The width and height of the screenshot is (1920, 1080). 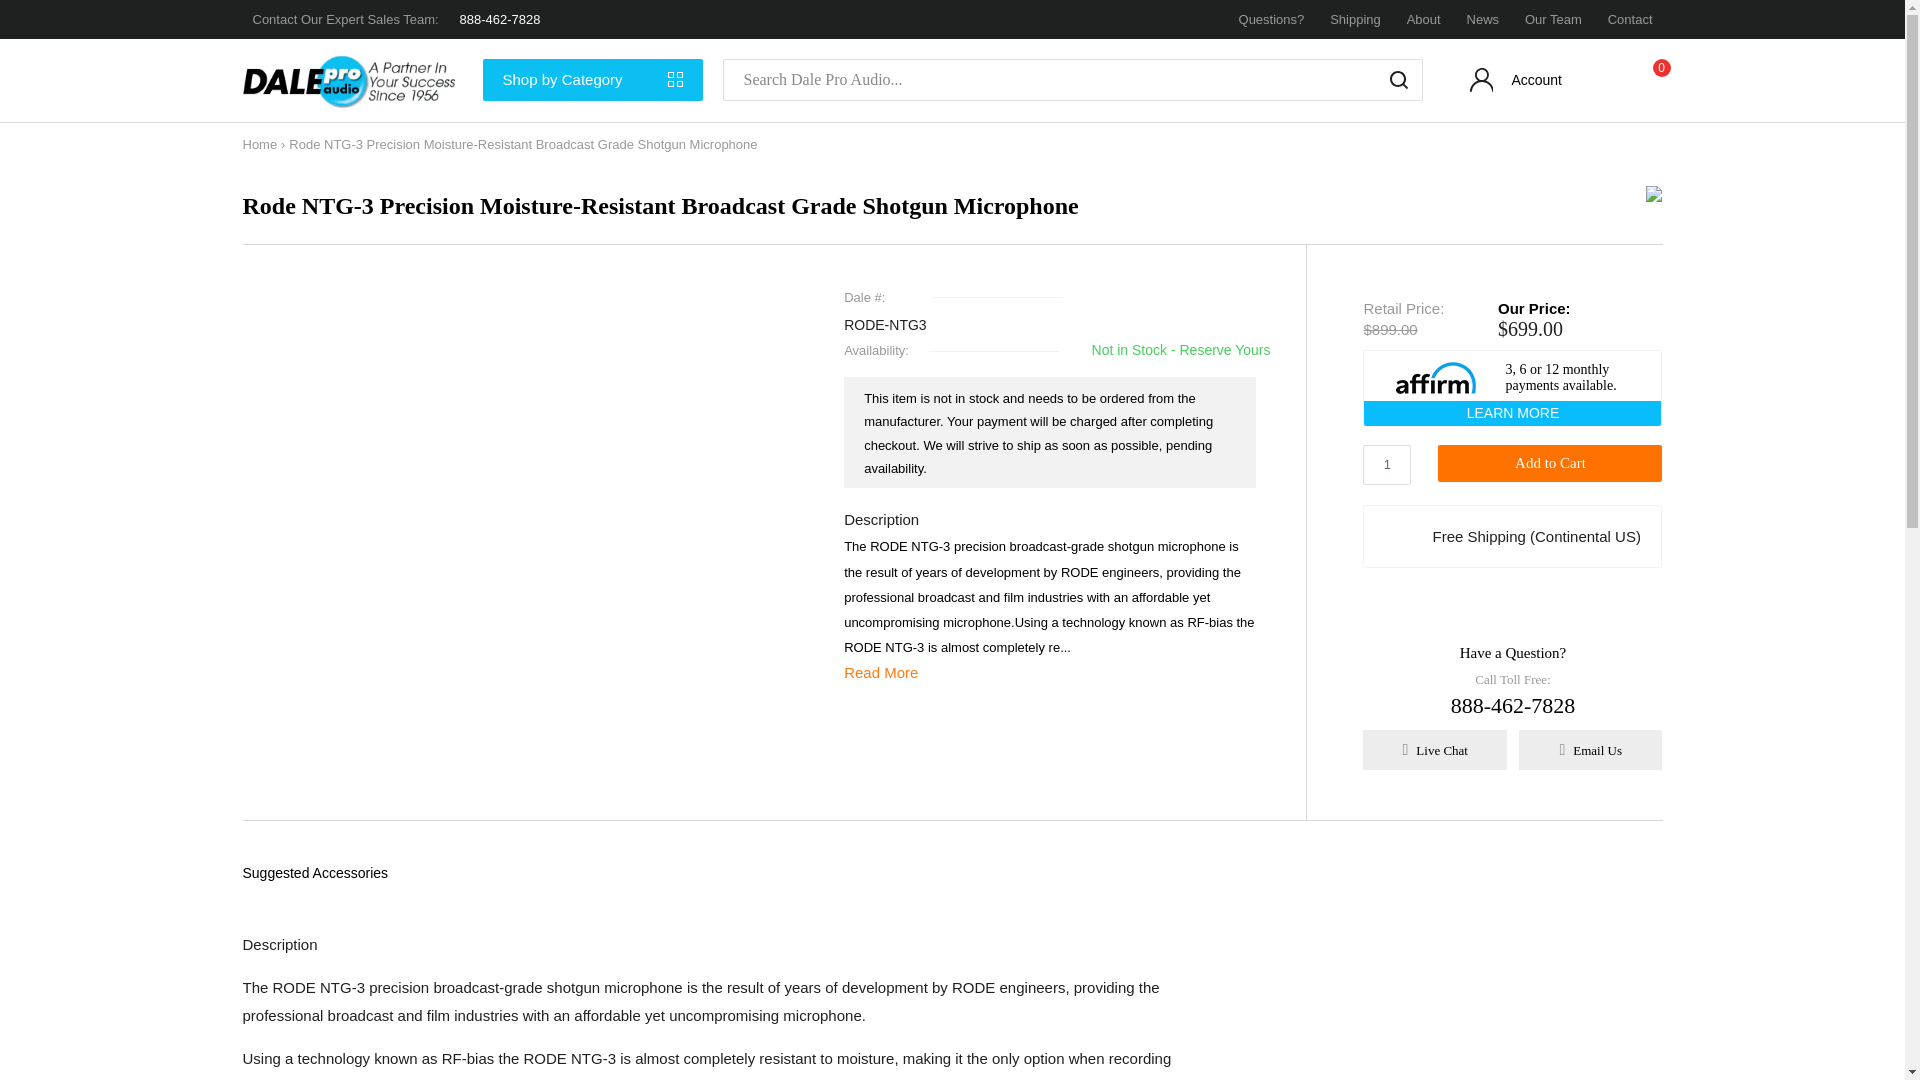 What do you see at coordinates (1355, 19) in the screenshot?
I see `Shipping` at bounding box center [1355, 19].